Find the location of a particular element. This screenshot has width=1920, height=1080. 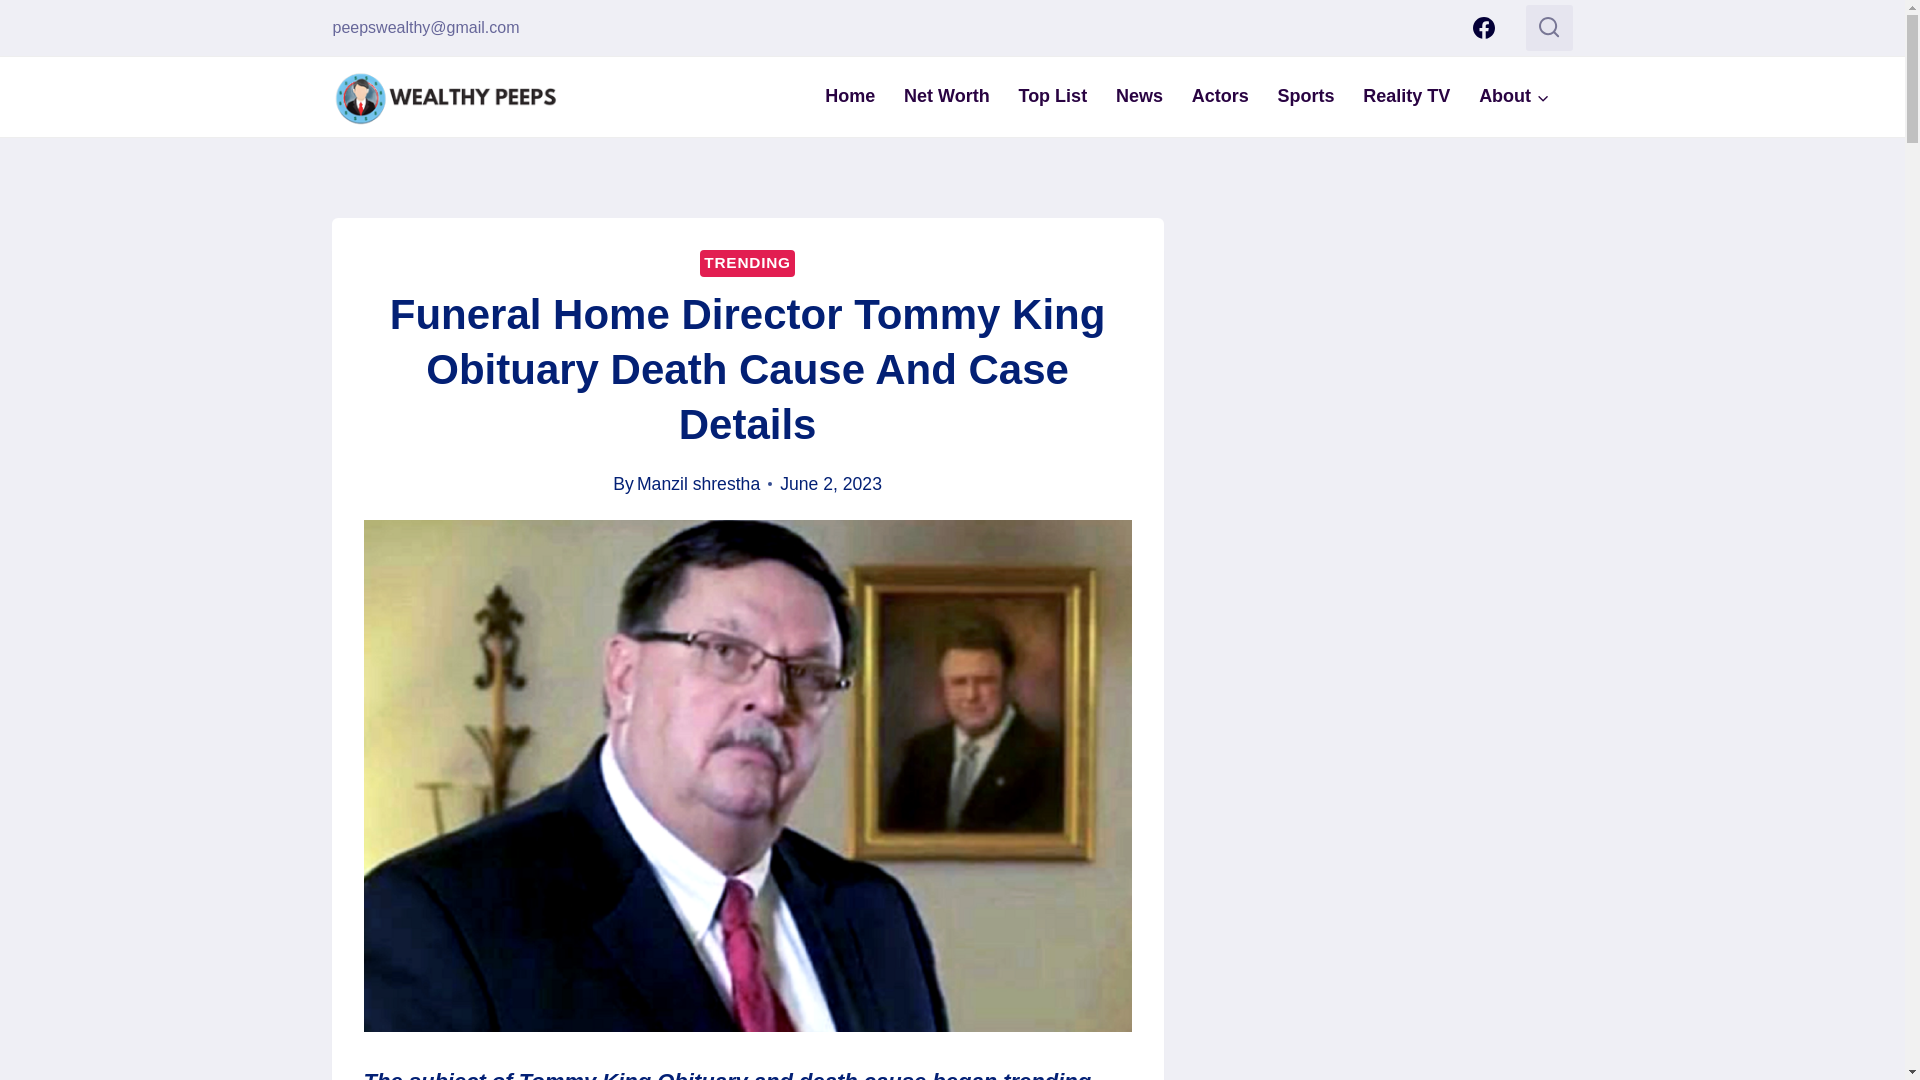

Home is located at coordinates (850, 96).